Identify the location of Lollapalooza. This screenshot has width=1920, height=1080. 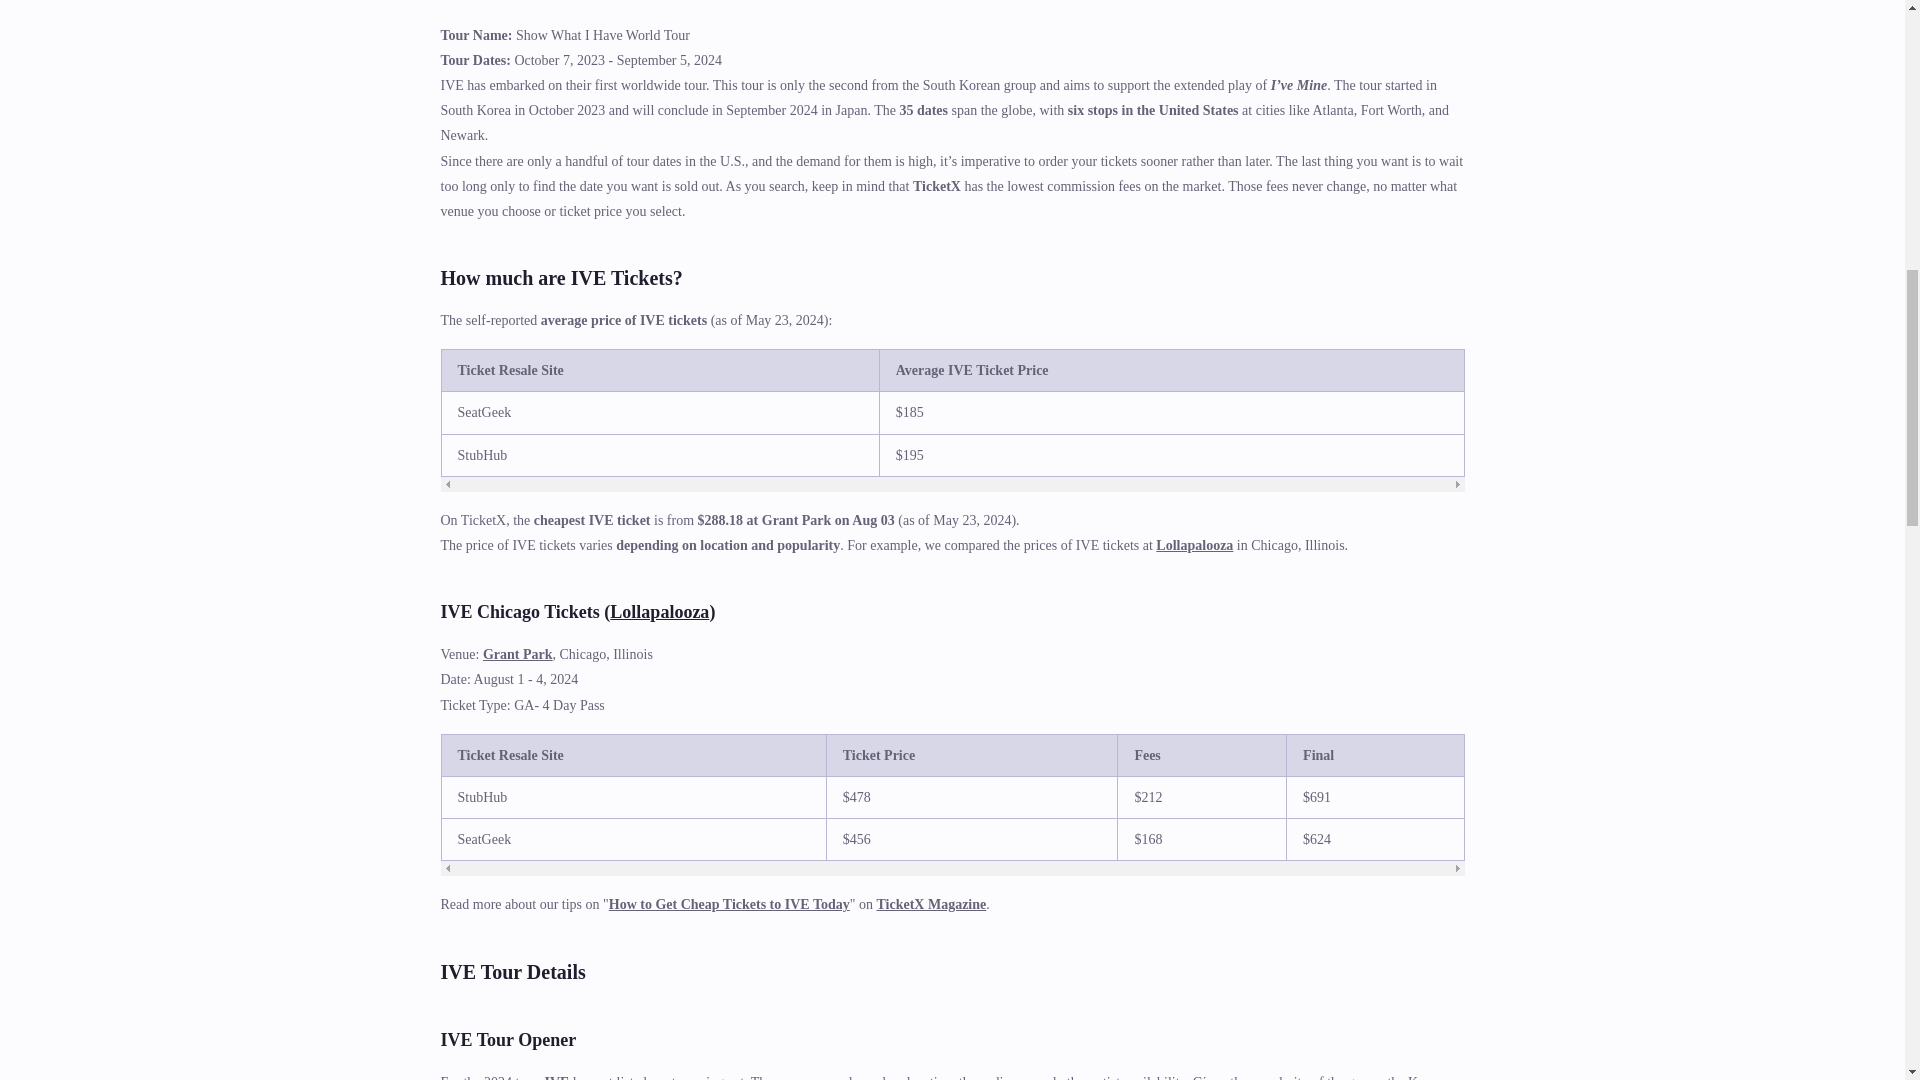
(659, 612).